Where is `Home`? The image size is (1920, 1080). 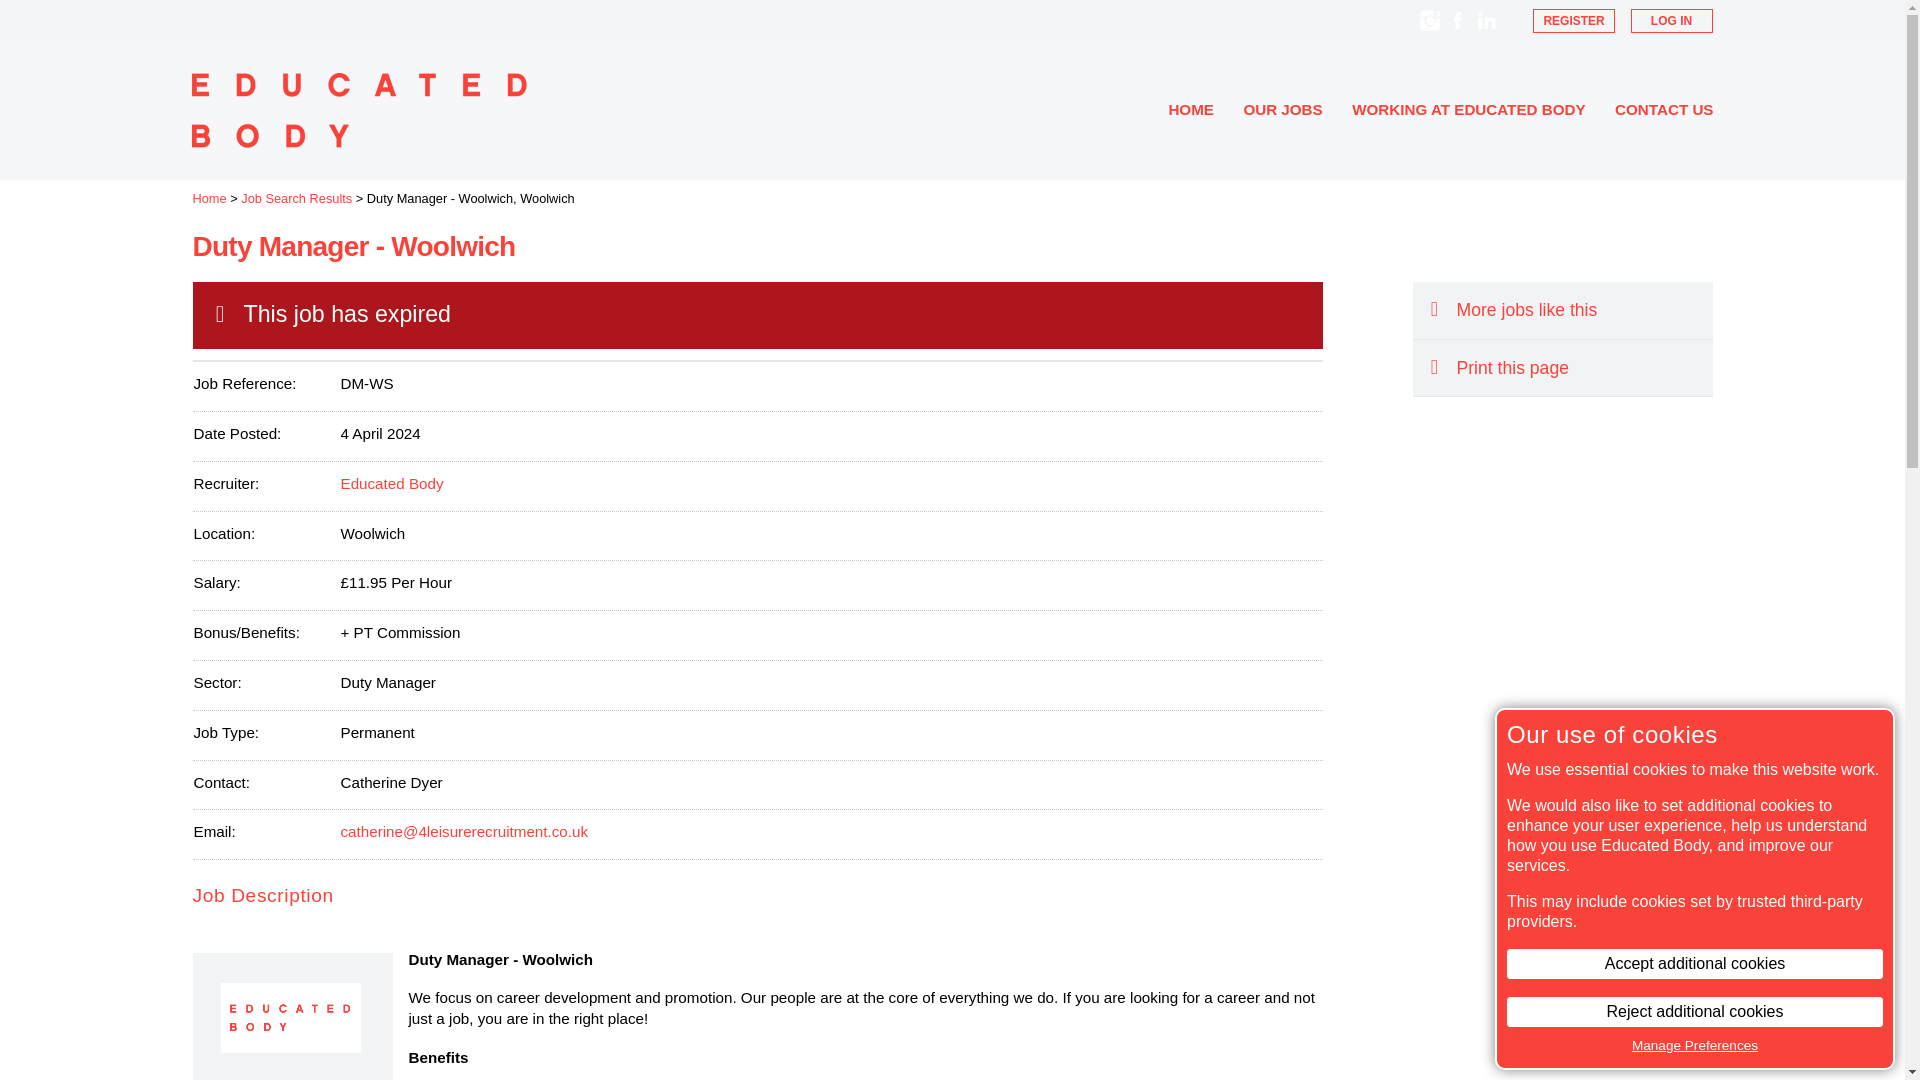 Home is located at coordinates (209, 198).